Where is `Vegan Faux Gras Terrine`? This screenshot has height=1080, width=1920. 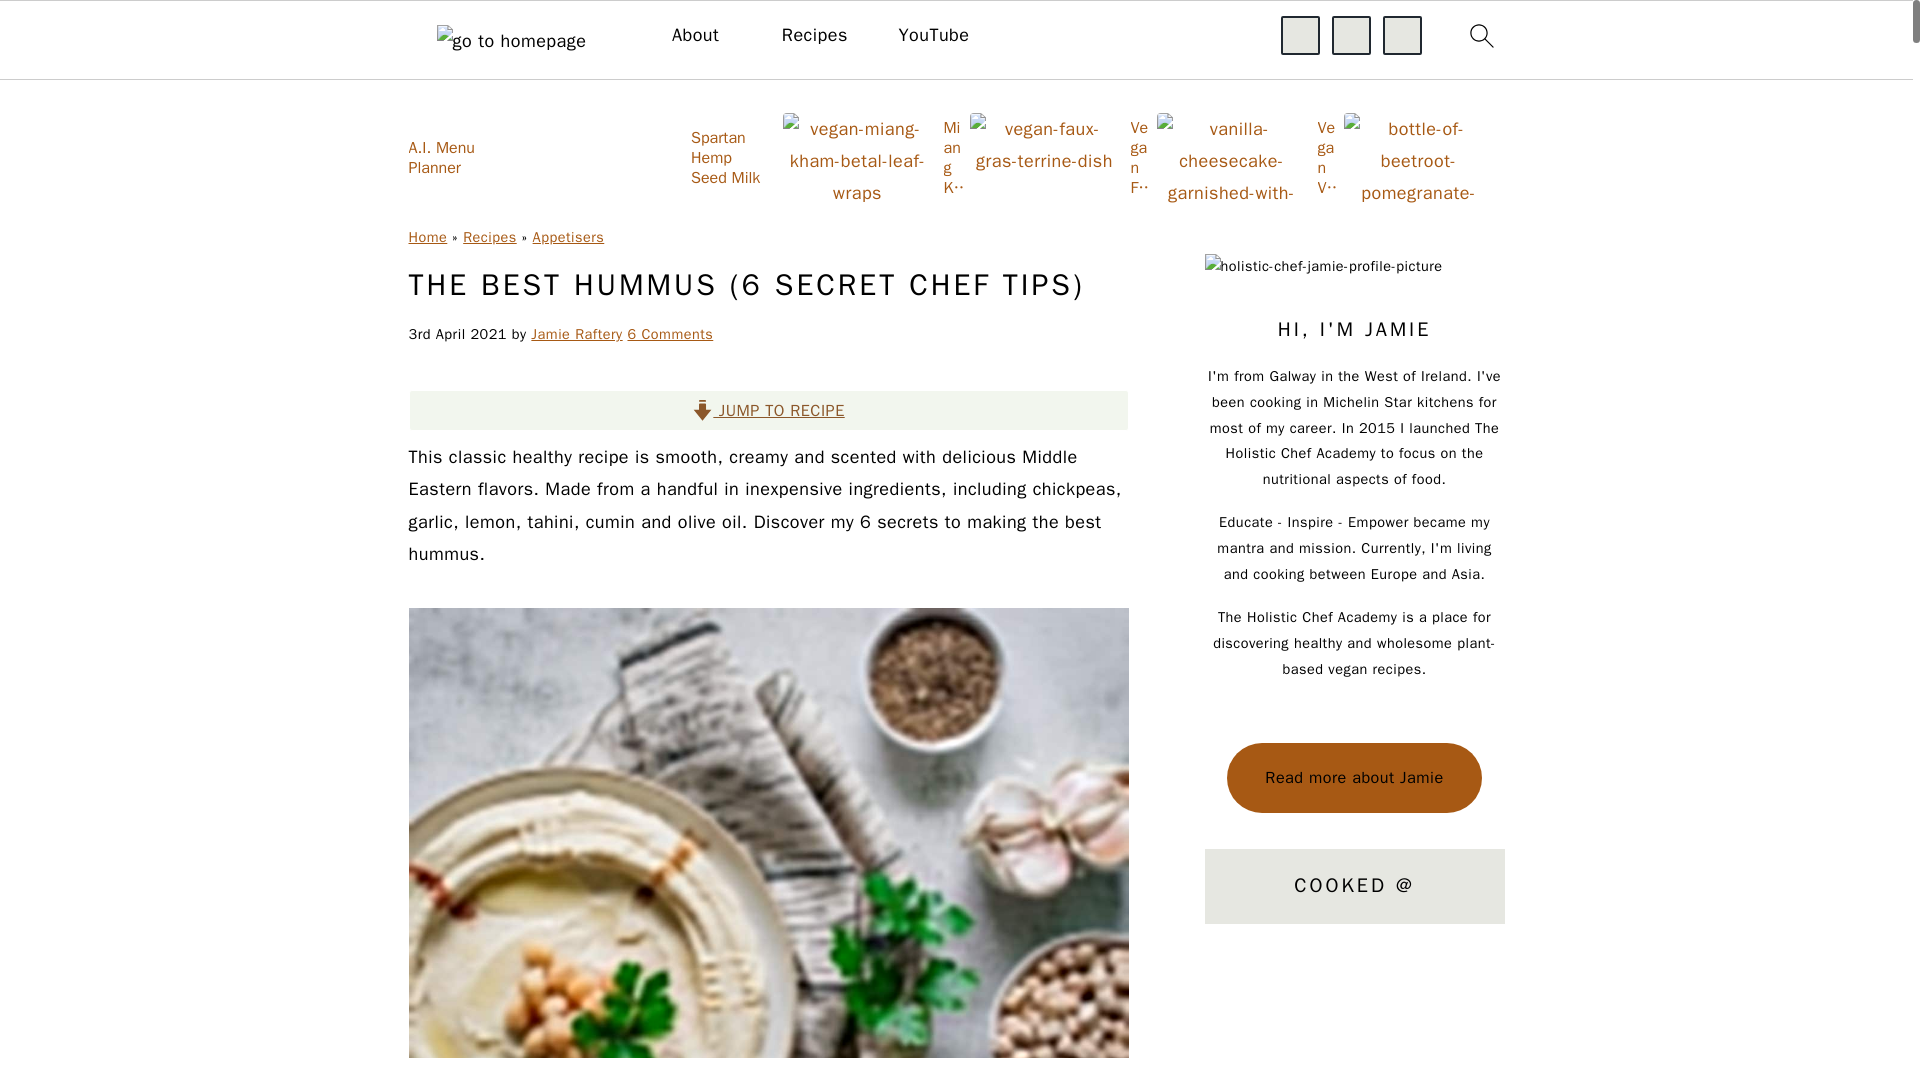 Vegan Faux Gras Terrine is located at coordinates (1060, 156).